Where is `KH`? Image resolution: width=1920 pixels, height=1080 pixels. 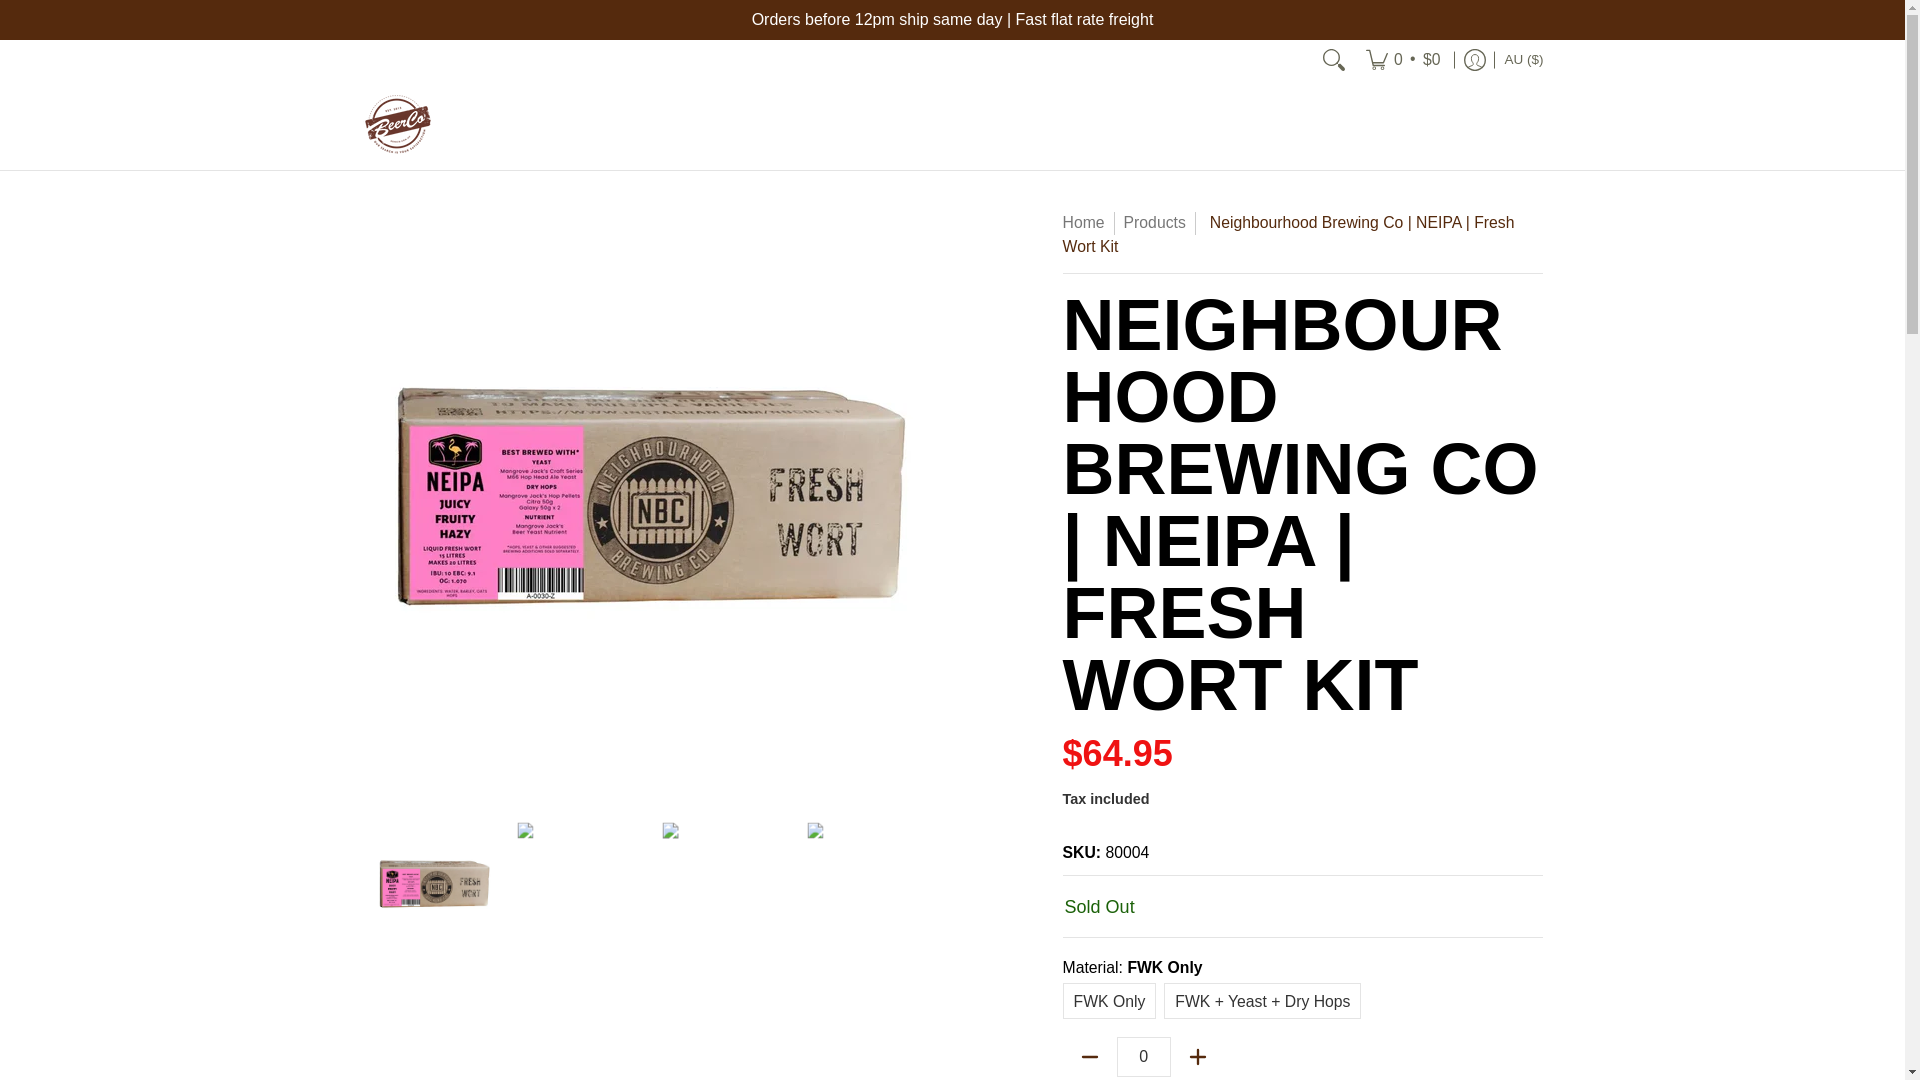
KH is located at coordinates (1267, 171).